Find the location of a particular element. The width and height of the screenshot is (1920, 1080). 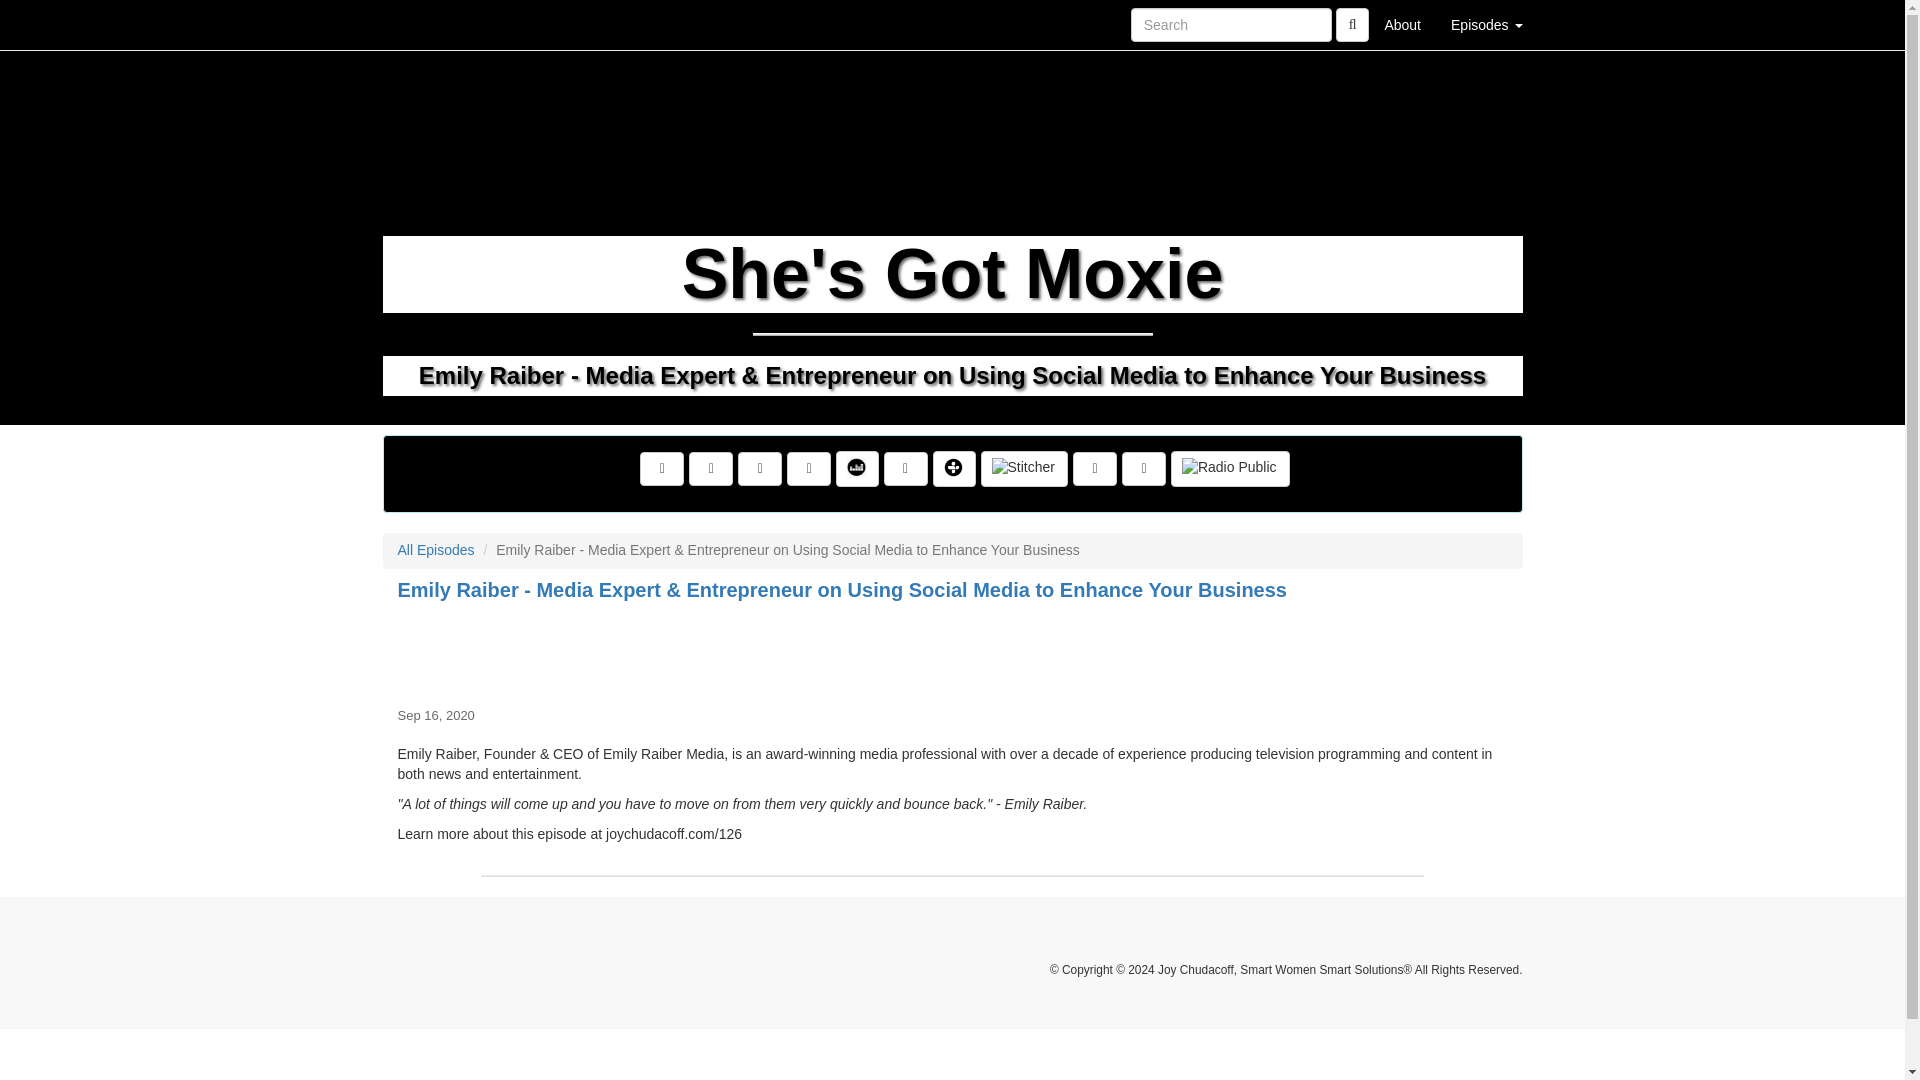

Listen on Apple Podcasts is located at coordinates (905, 469).